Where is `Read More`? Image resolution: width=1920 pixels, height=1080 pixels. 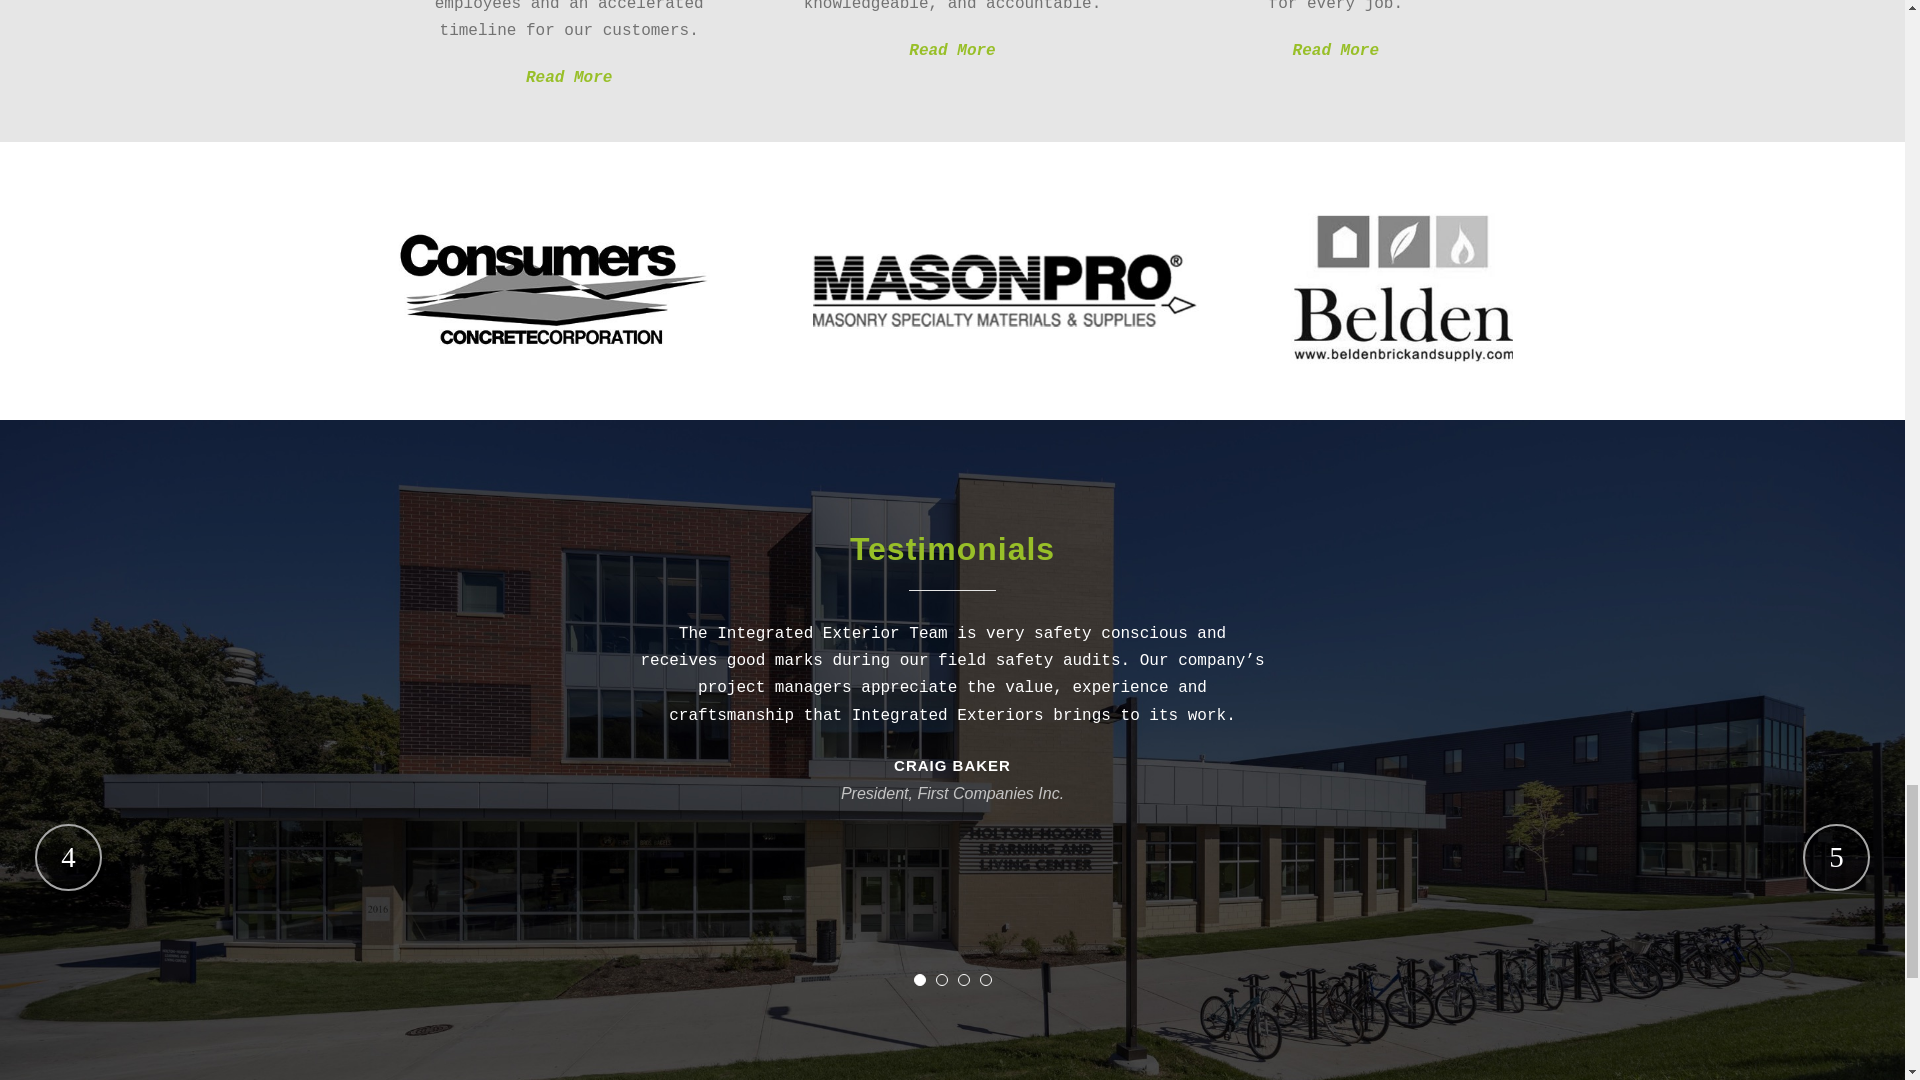 Read More is located at coordinates (569, 78).